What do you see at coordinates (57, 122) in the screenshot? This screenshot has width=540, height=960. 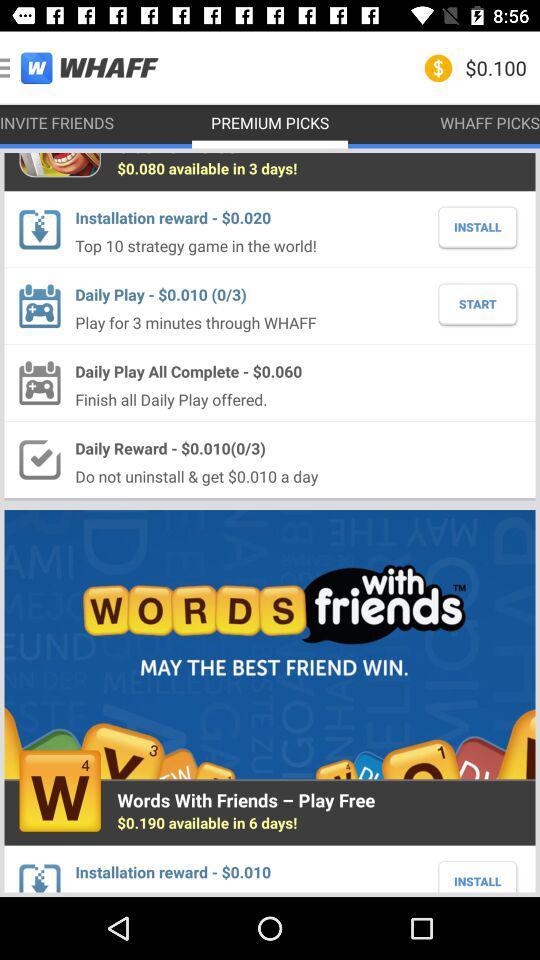 I see `turn on icon next to the premium picks item` at bounding box center [57, 122].